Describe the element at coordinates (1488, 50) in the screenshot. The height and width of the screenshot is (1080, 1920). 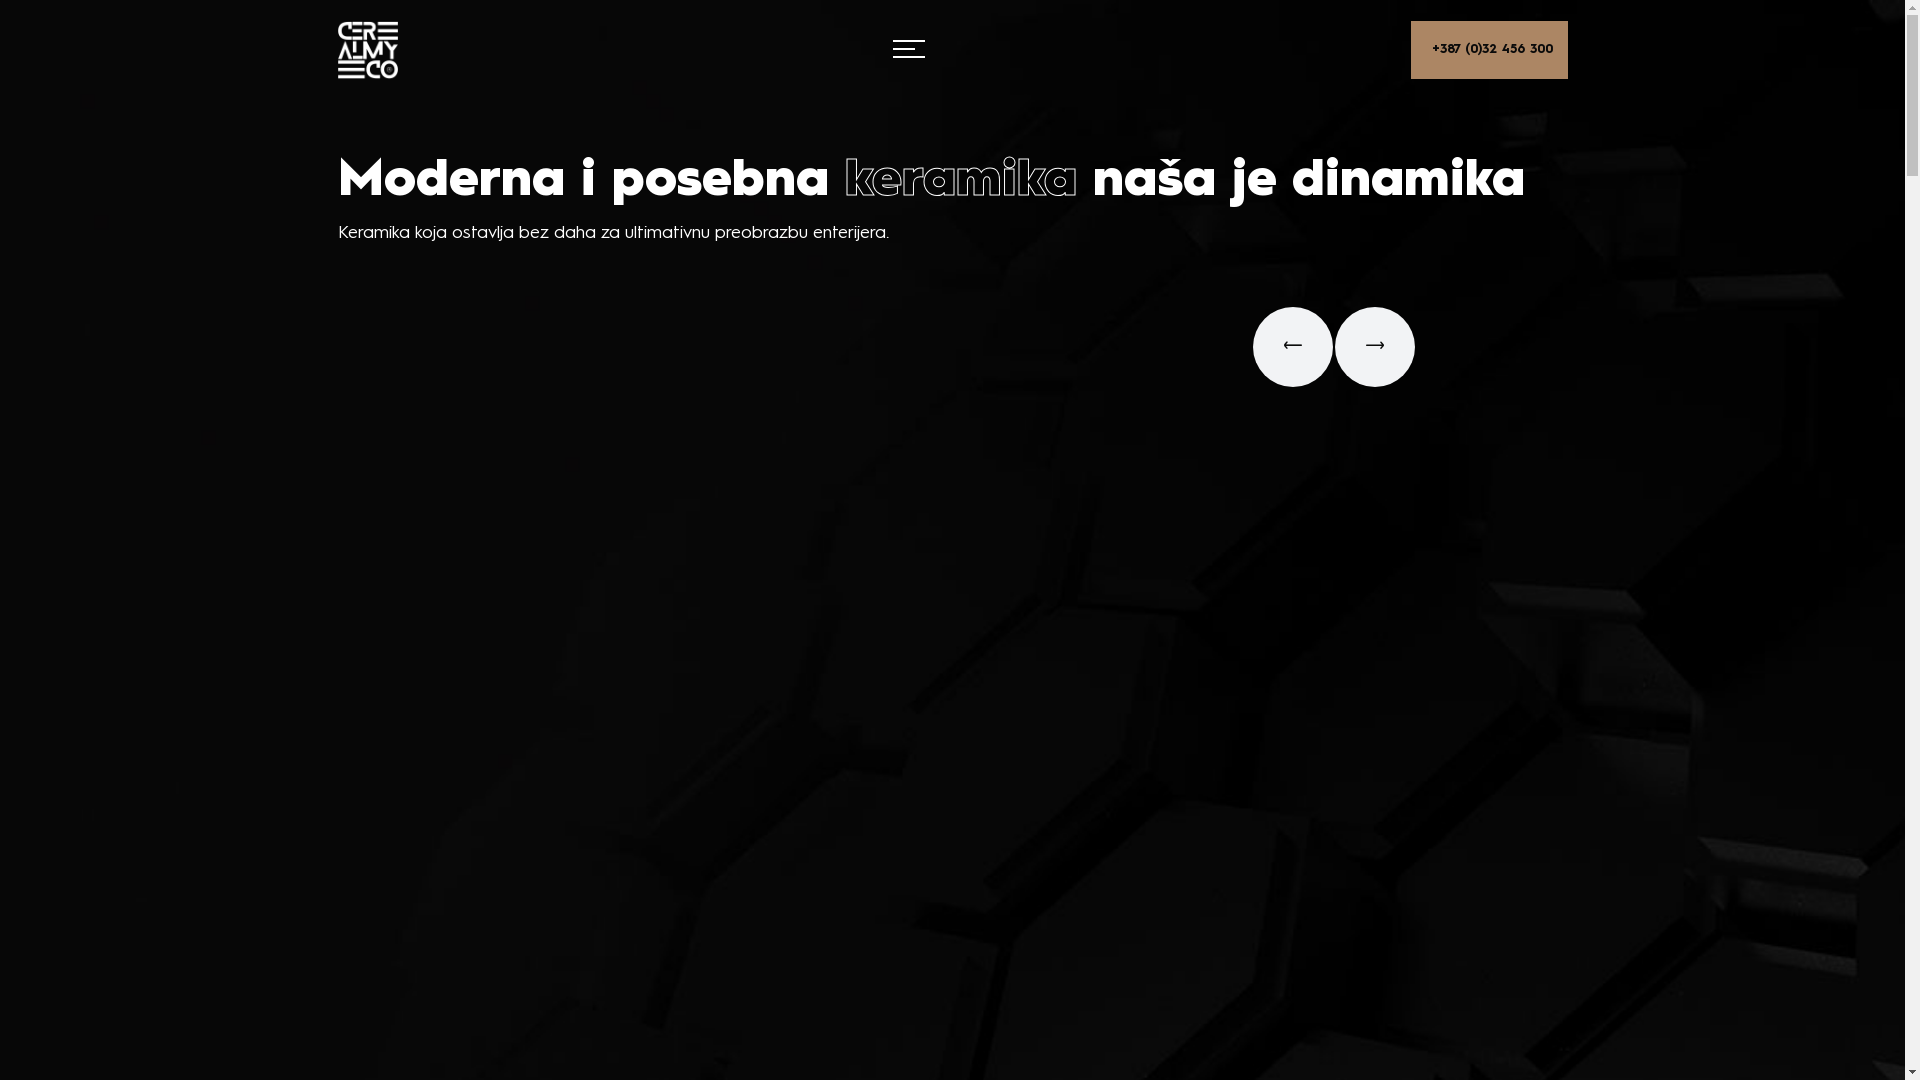
I see `+387 (0)32 456 300` at that location.